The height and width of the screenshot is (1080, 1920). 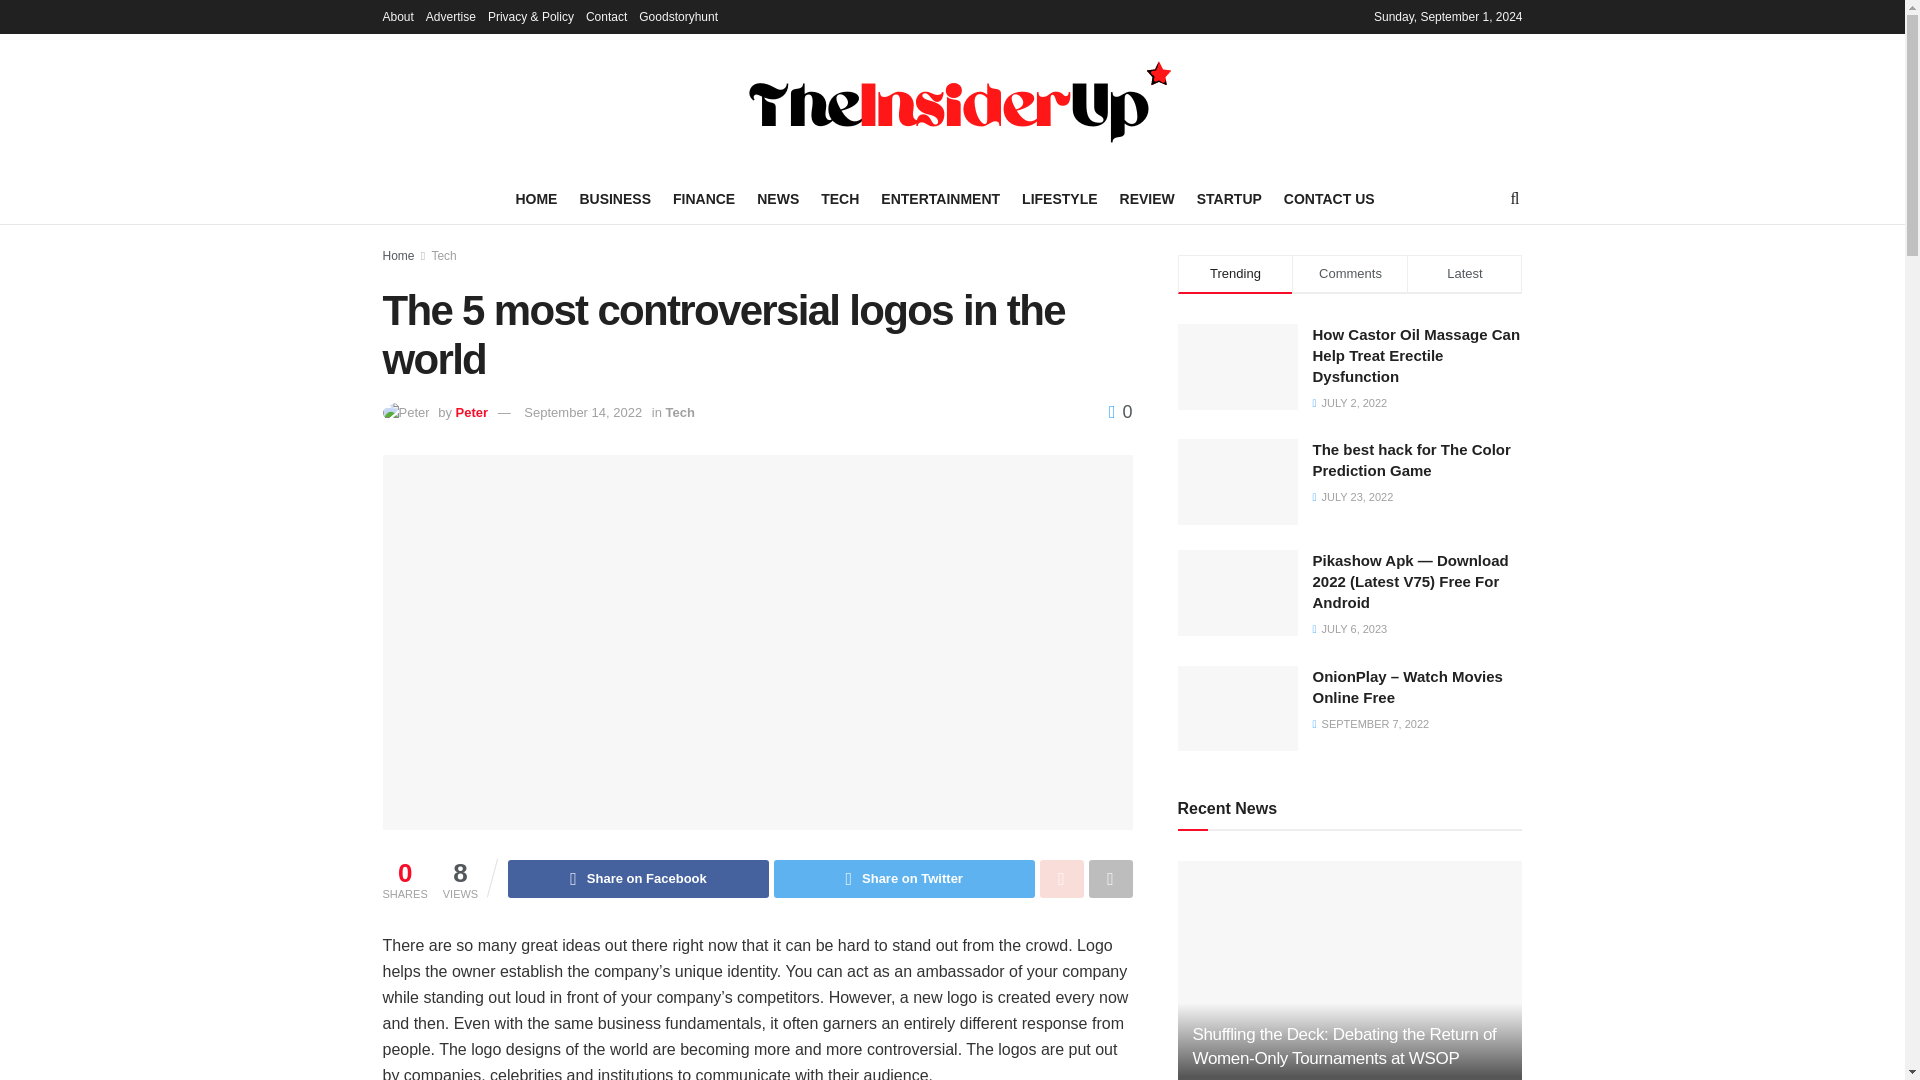 I want to click on BUSINESS, so click(x=614, y=198).